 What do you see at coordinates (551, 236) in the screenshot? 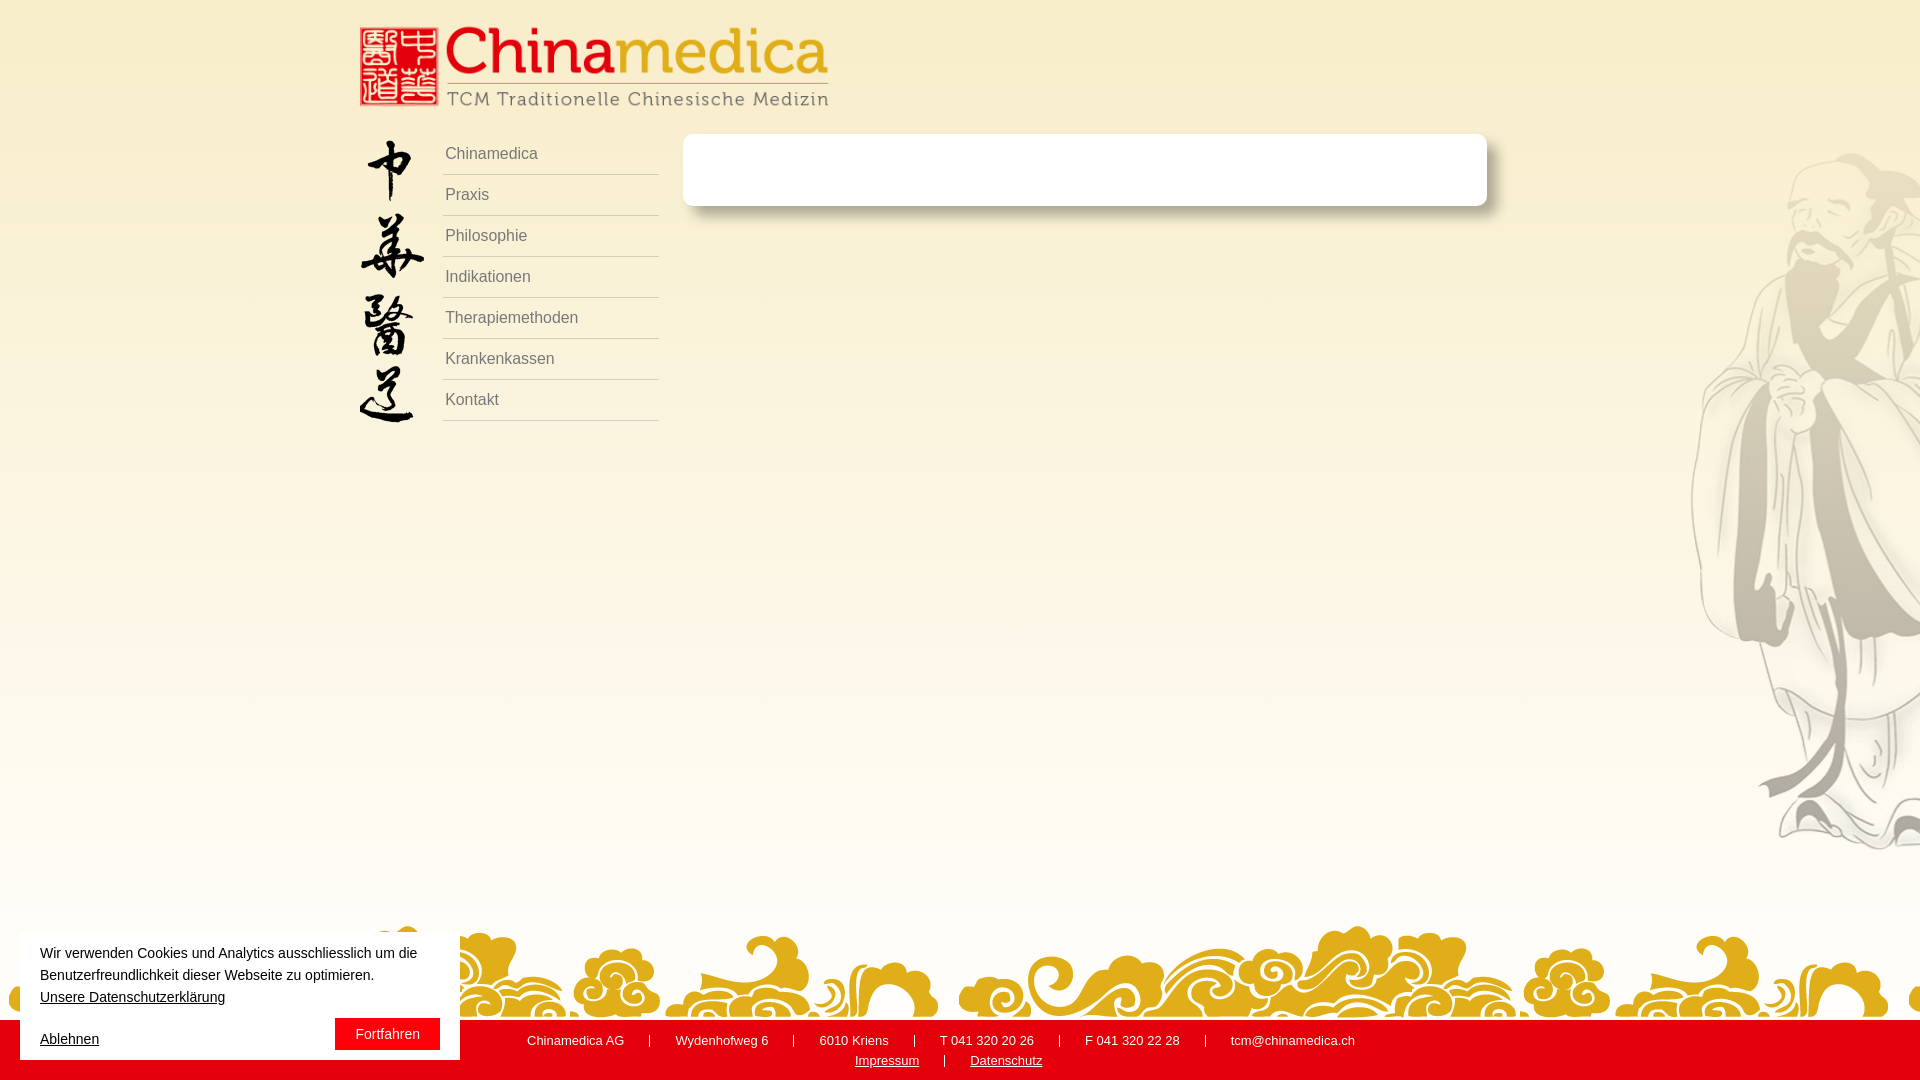
I see `Philosophie` at bounding box center [551, 236].